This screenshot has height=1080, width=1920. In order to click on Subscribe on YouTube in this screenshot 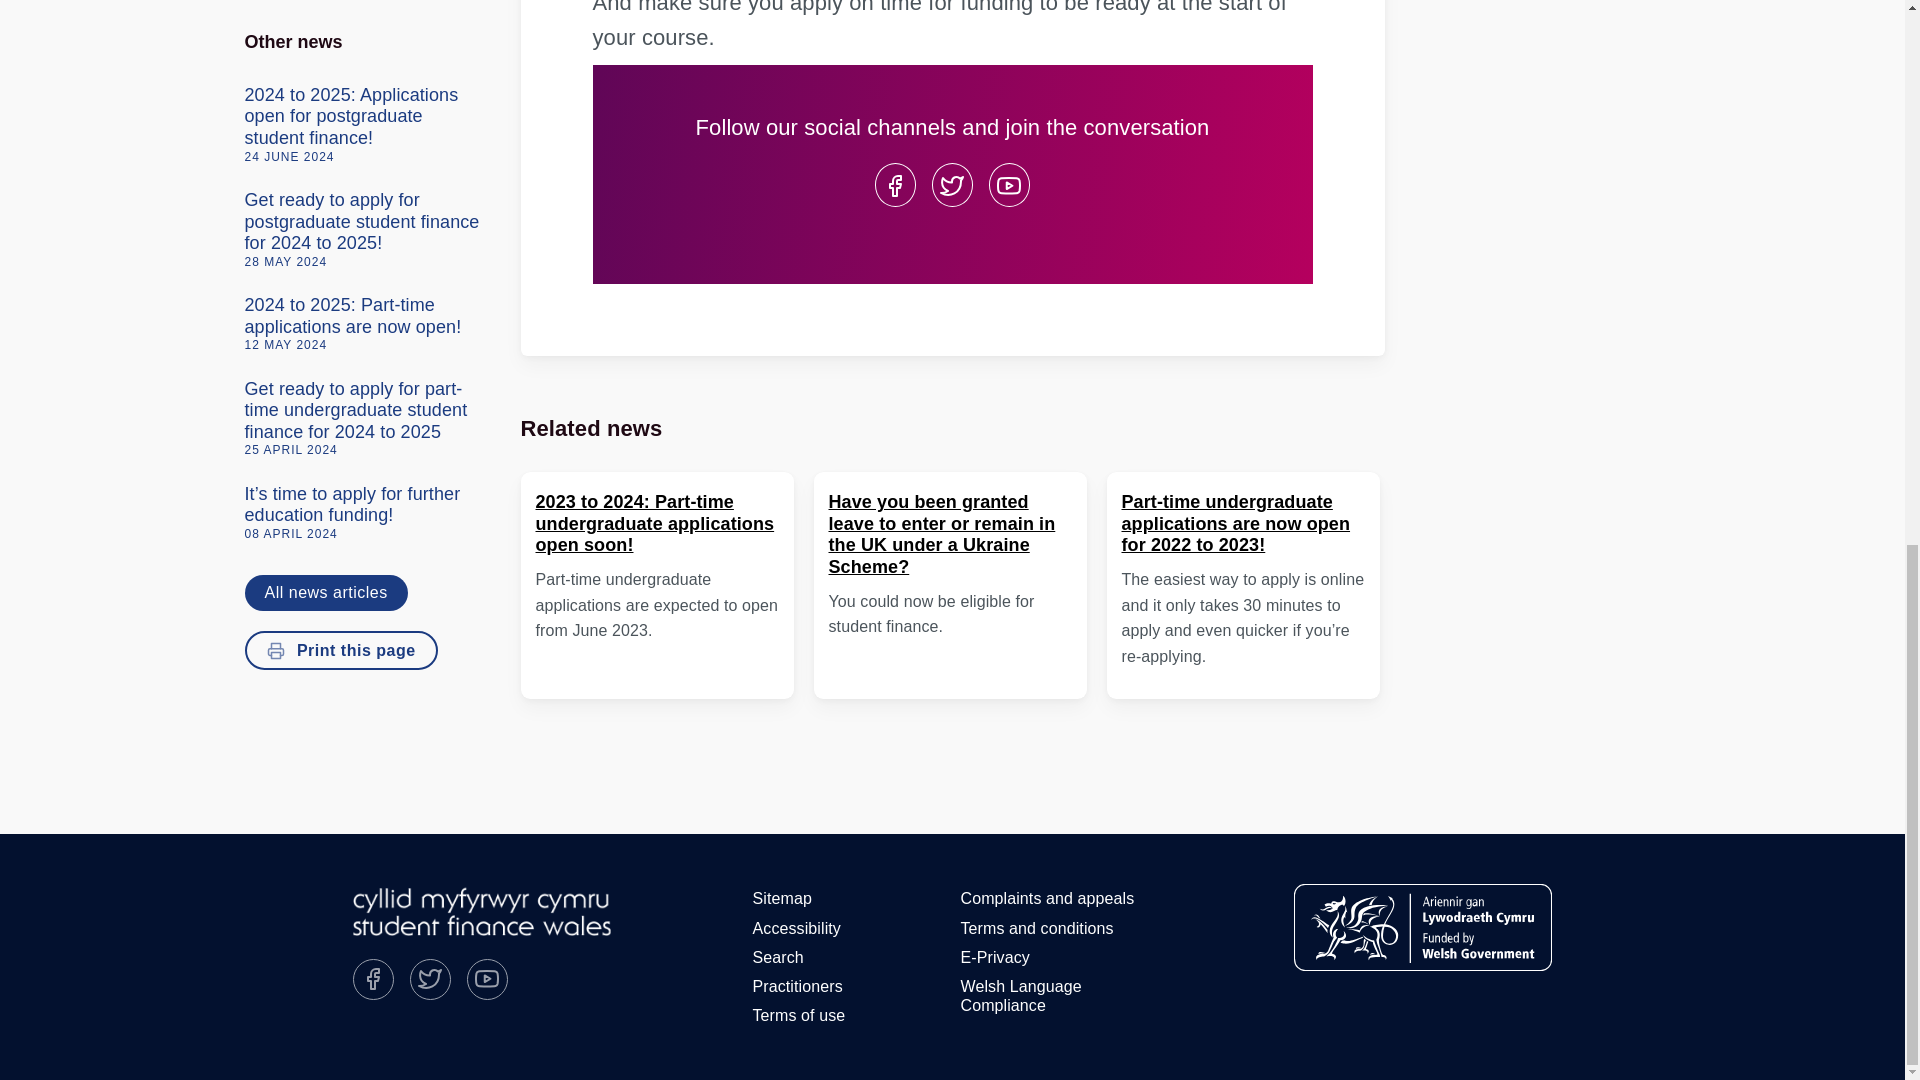, I will do `click(1008, 184)`.